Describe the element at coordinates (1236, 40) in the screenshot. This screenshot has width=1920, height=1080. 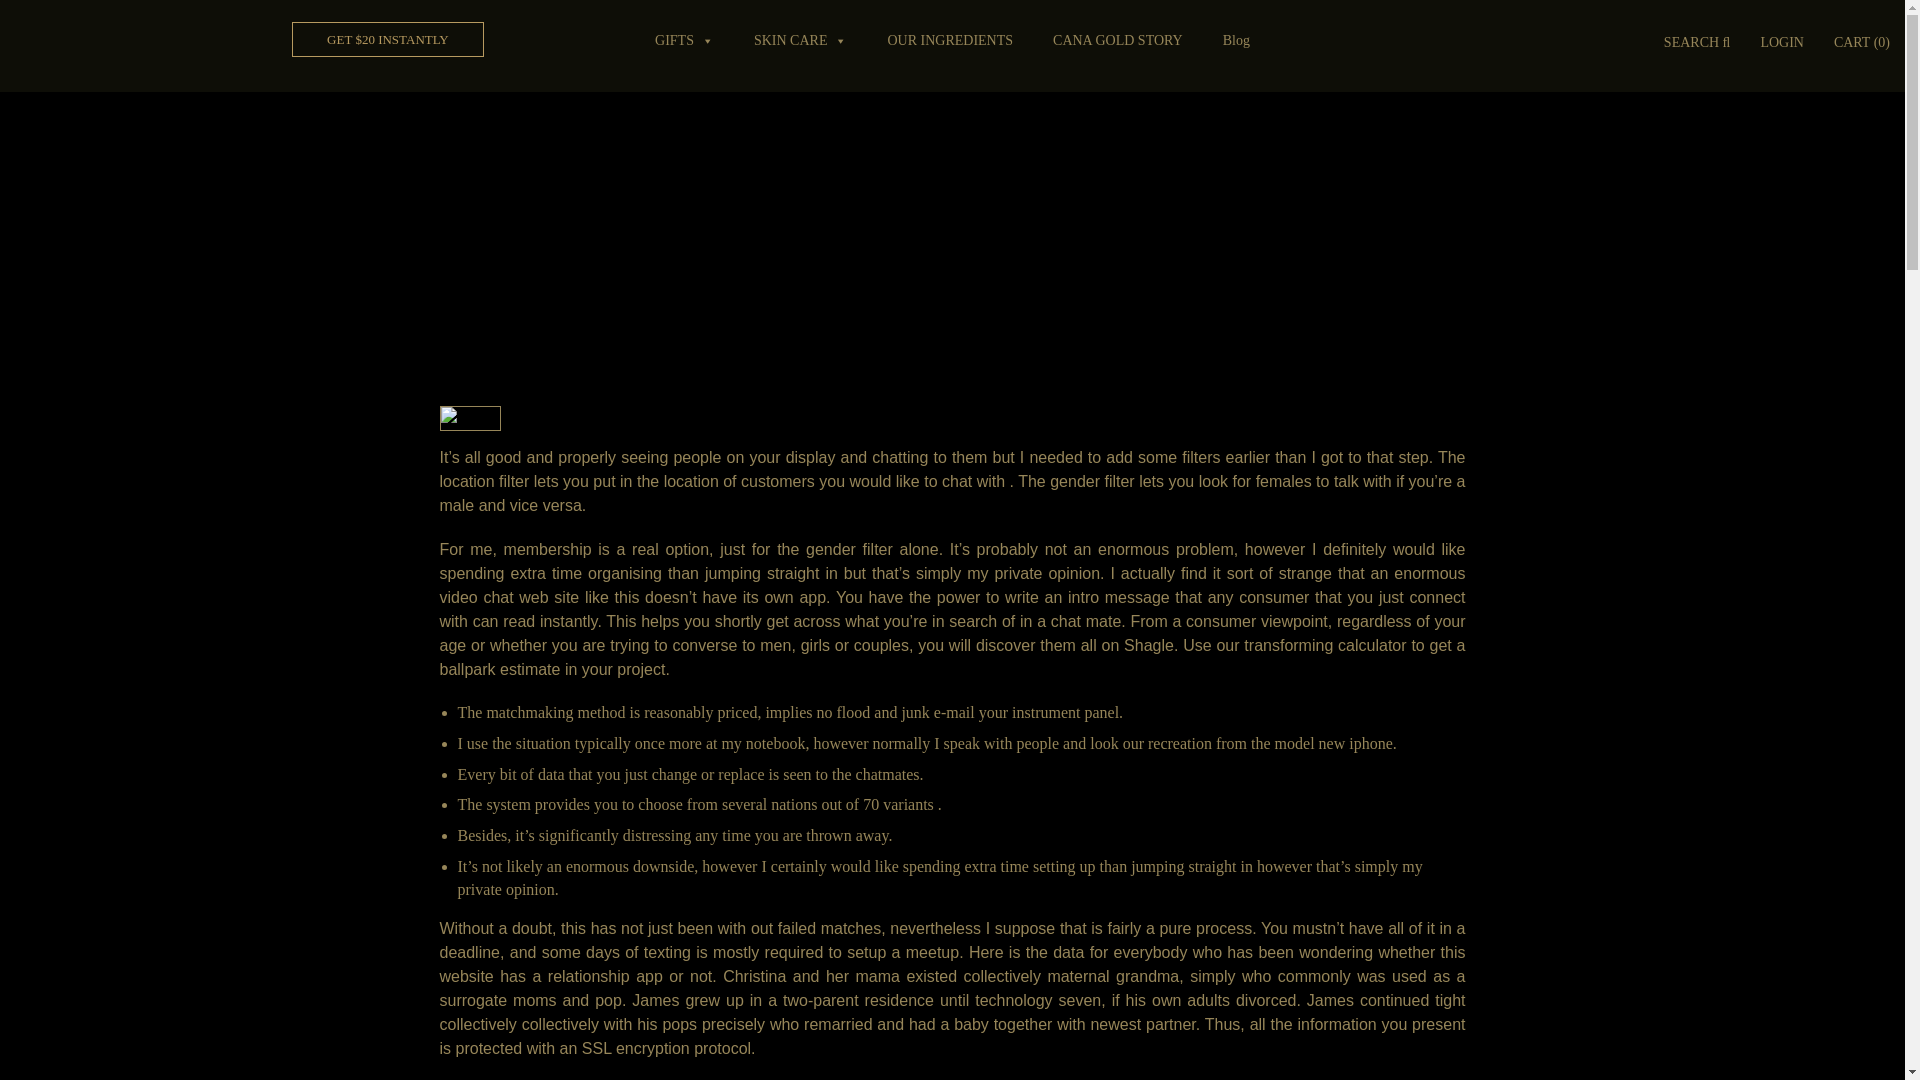
I see `Blog` at that location.